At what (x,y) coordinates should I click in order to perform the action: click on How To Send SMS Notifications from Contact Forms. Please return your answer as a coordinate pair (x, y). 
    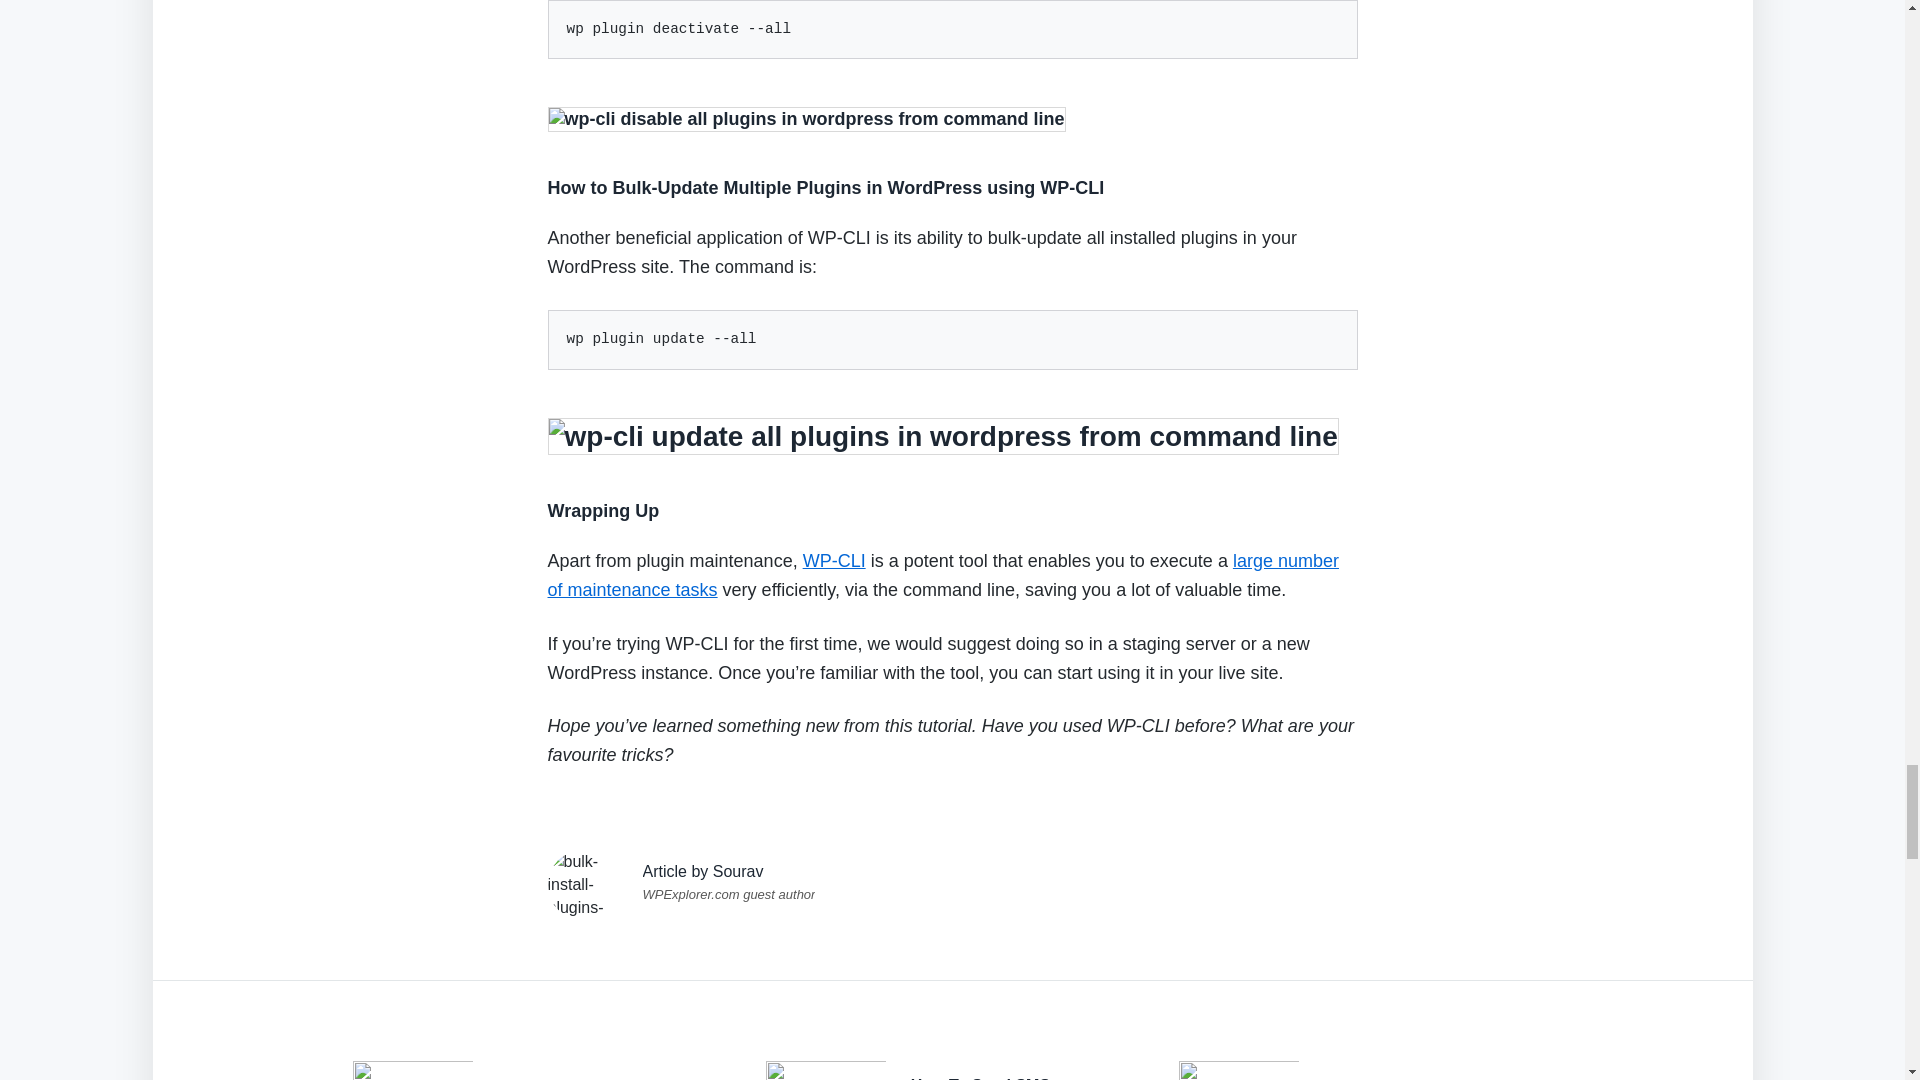
    Looking at the image, I should click on (1010, 1078).